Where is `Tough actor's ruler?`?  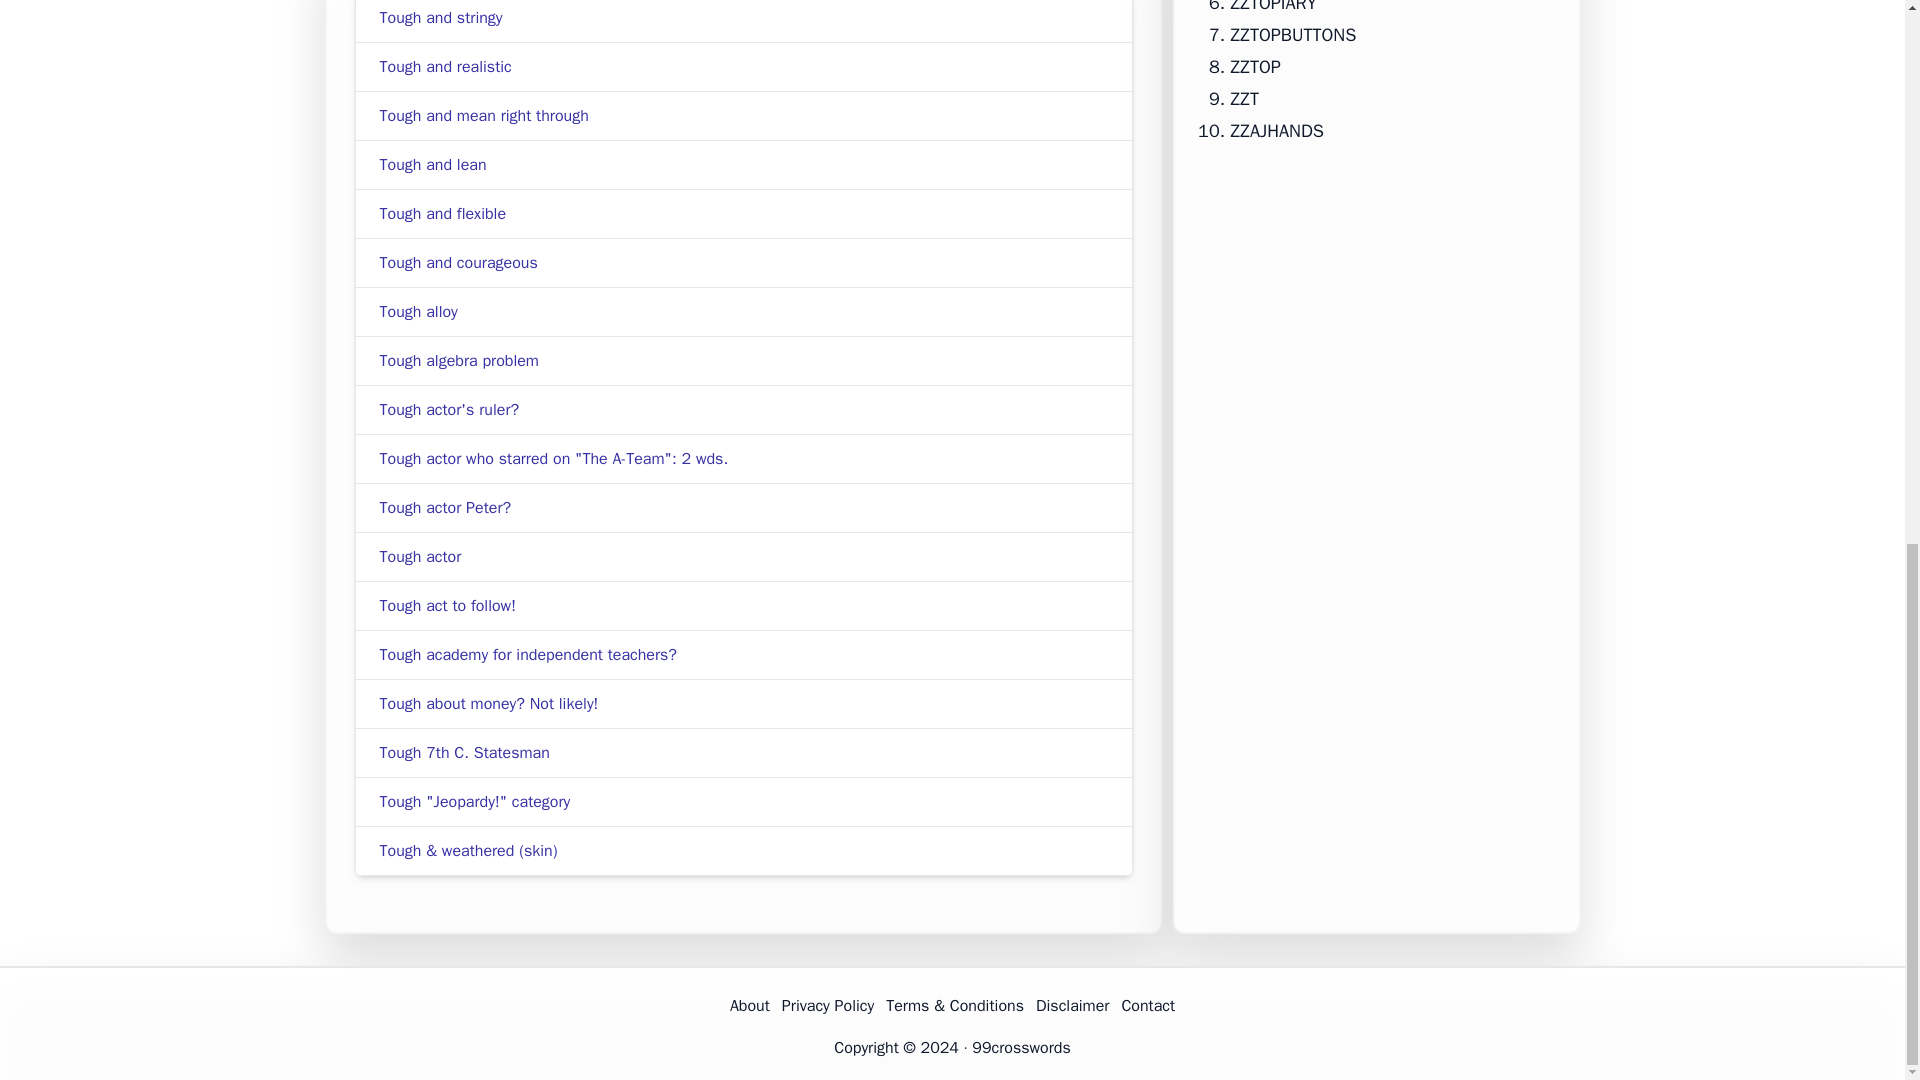 Tough actor's ruler? is located at coordinates (450, 410).